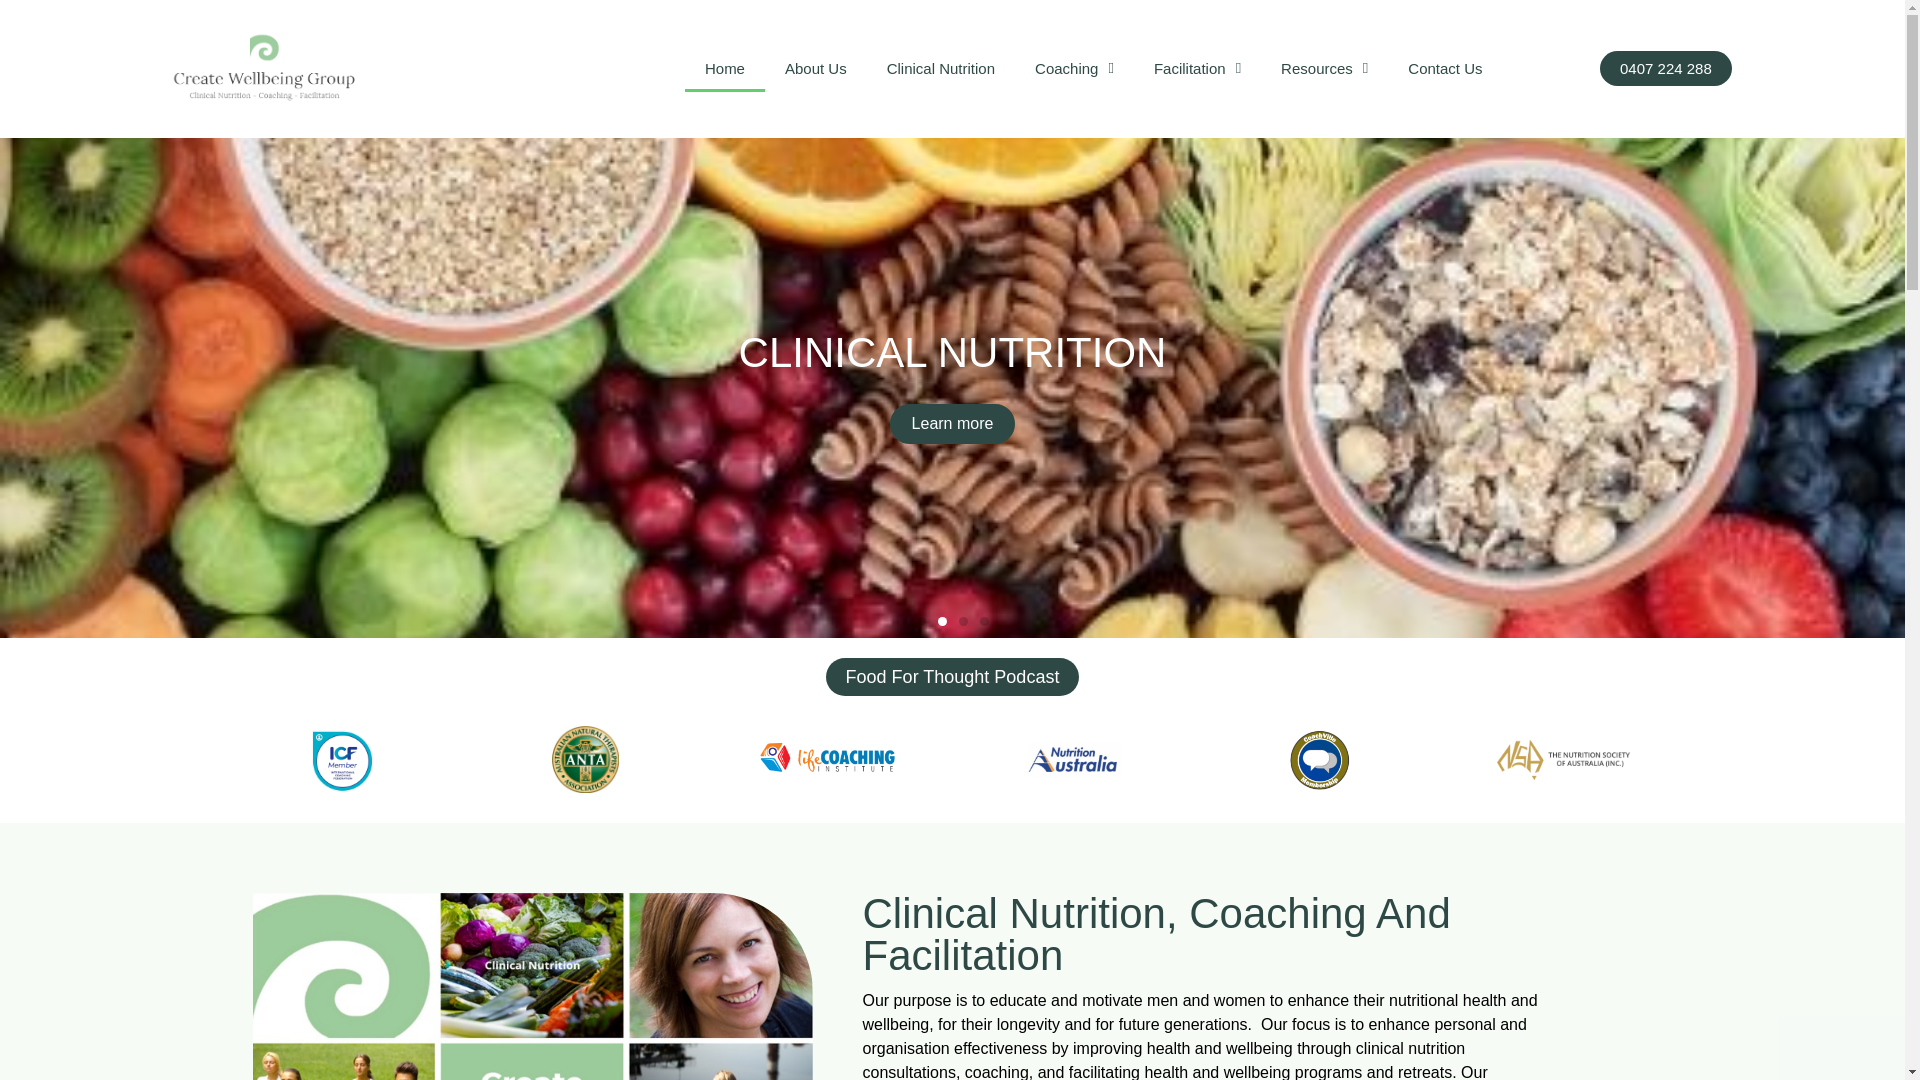  Describe the element at coordinates (1444, 68) in the screenshot. I see `Contact Us` at that location.